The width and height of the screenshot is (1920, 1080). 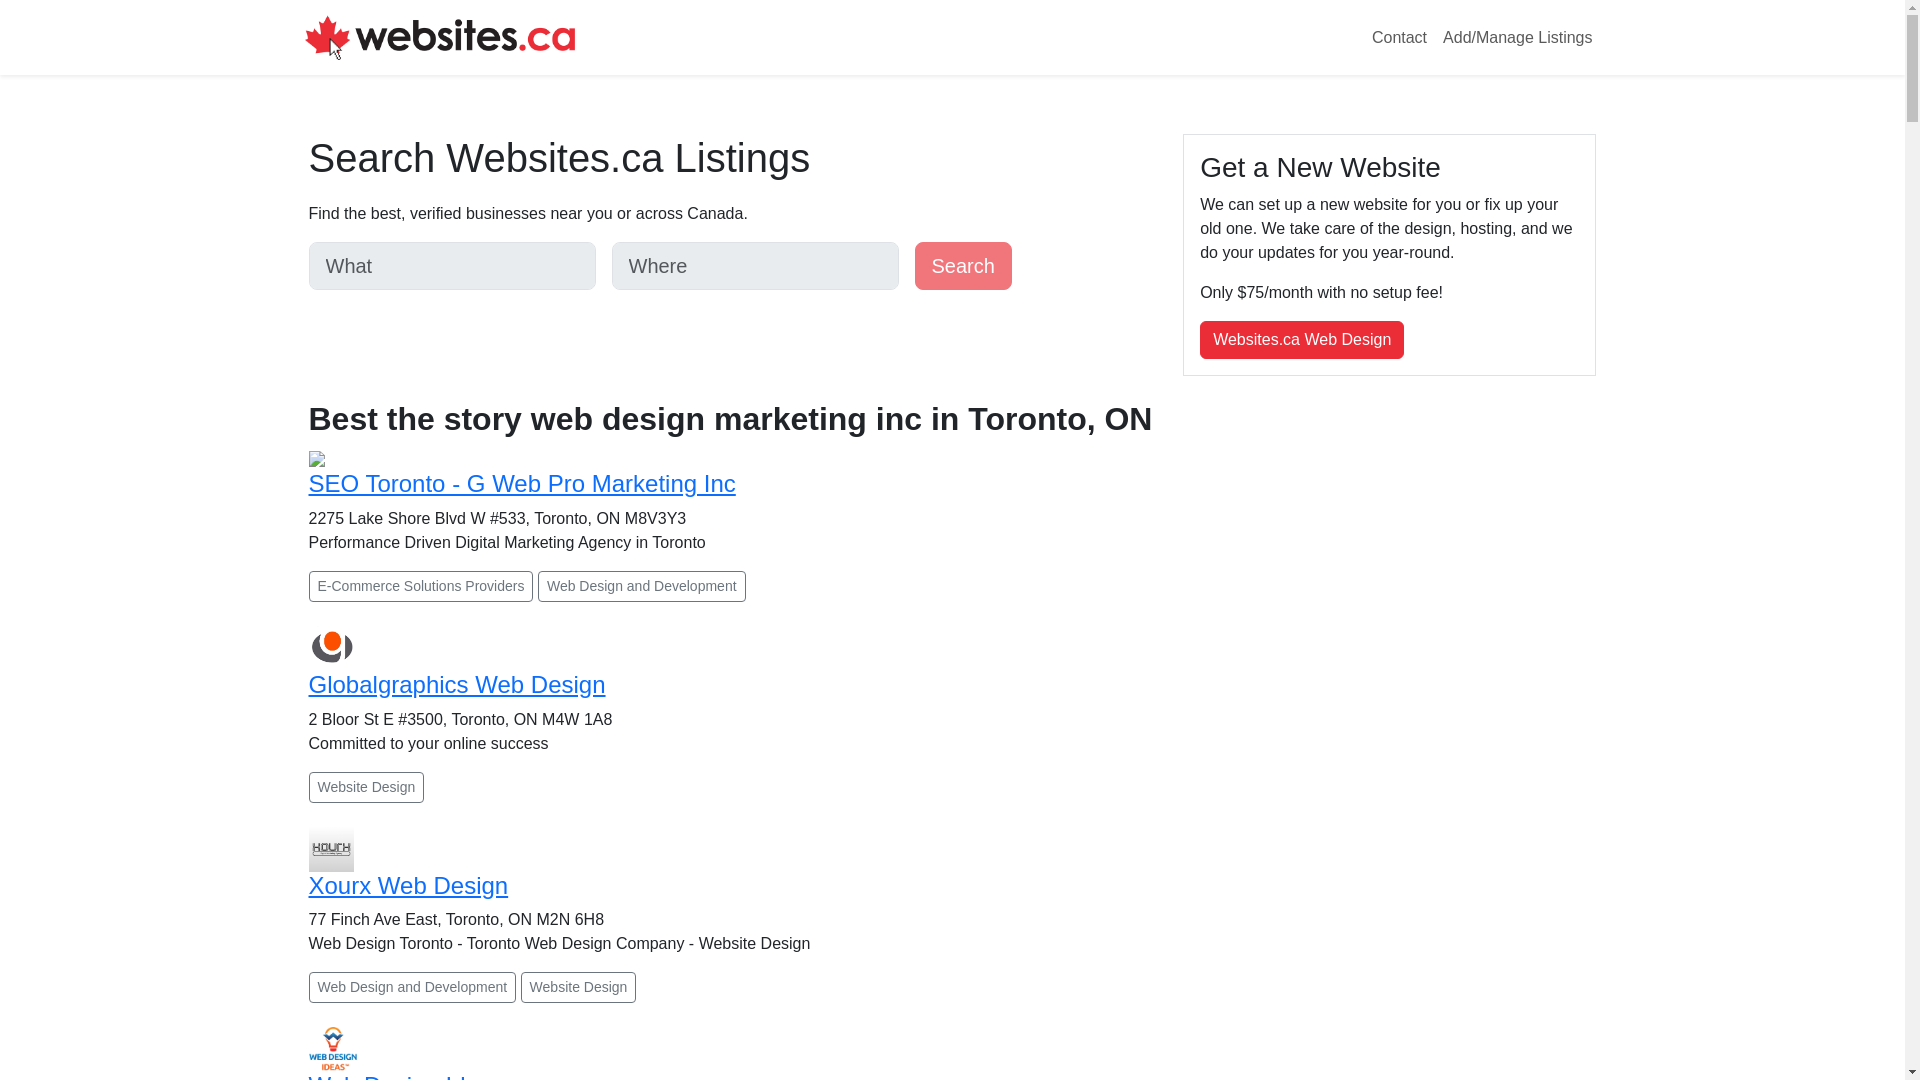 I want to click on Websites.ca Web Design, so click(x=1302, y=339).